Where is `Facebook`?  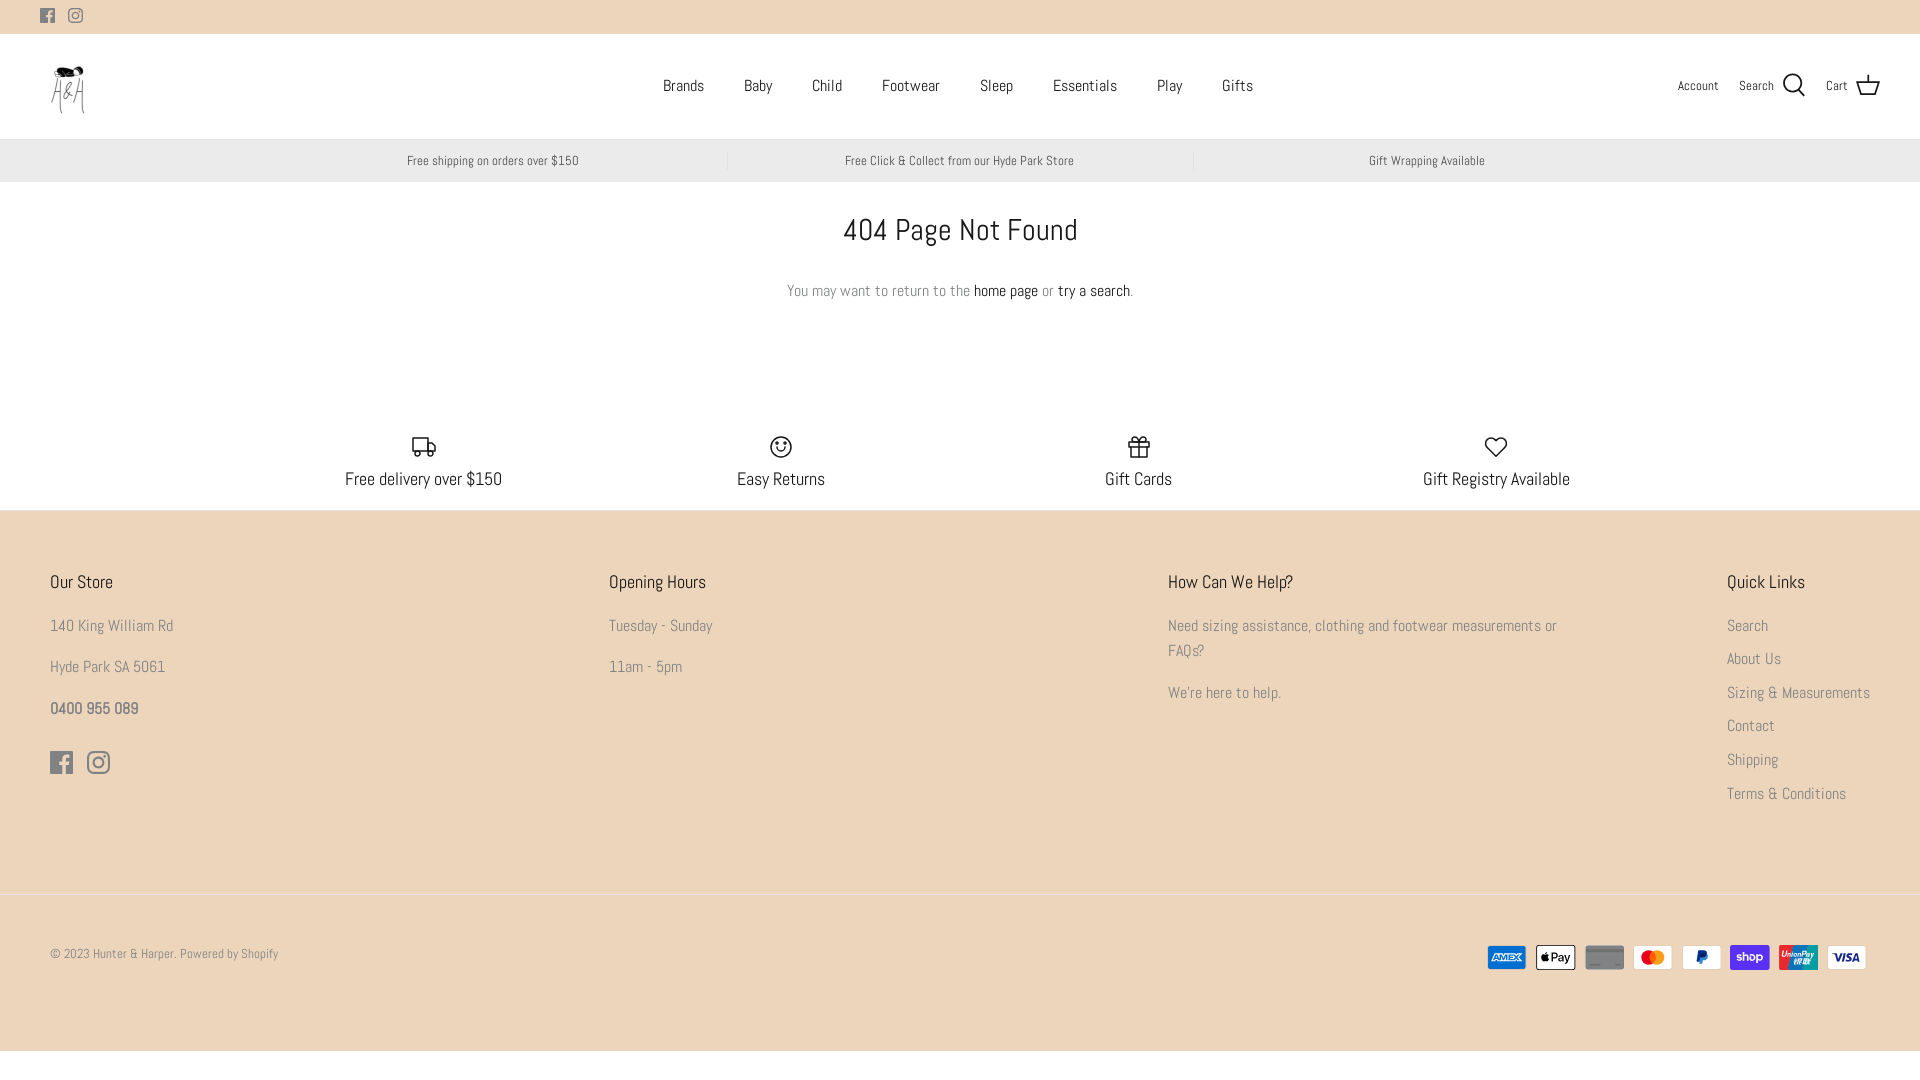
Facebook is located at coordinates (48, 16).